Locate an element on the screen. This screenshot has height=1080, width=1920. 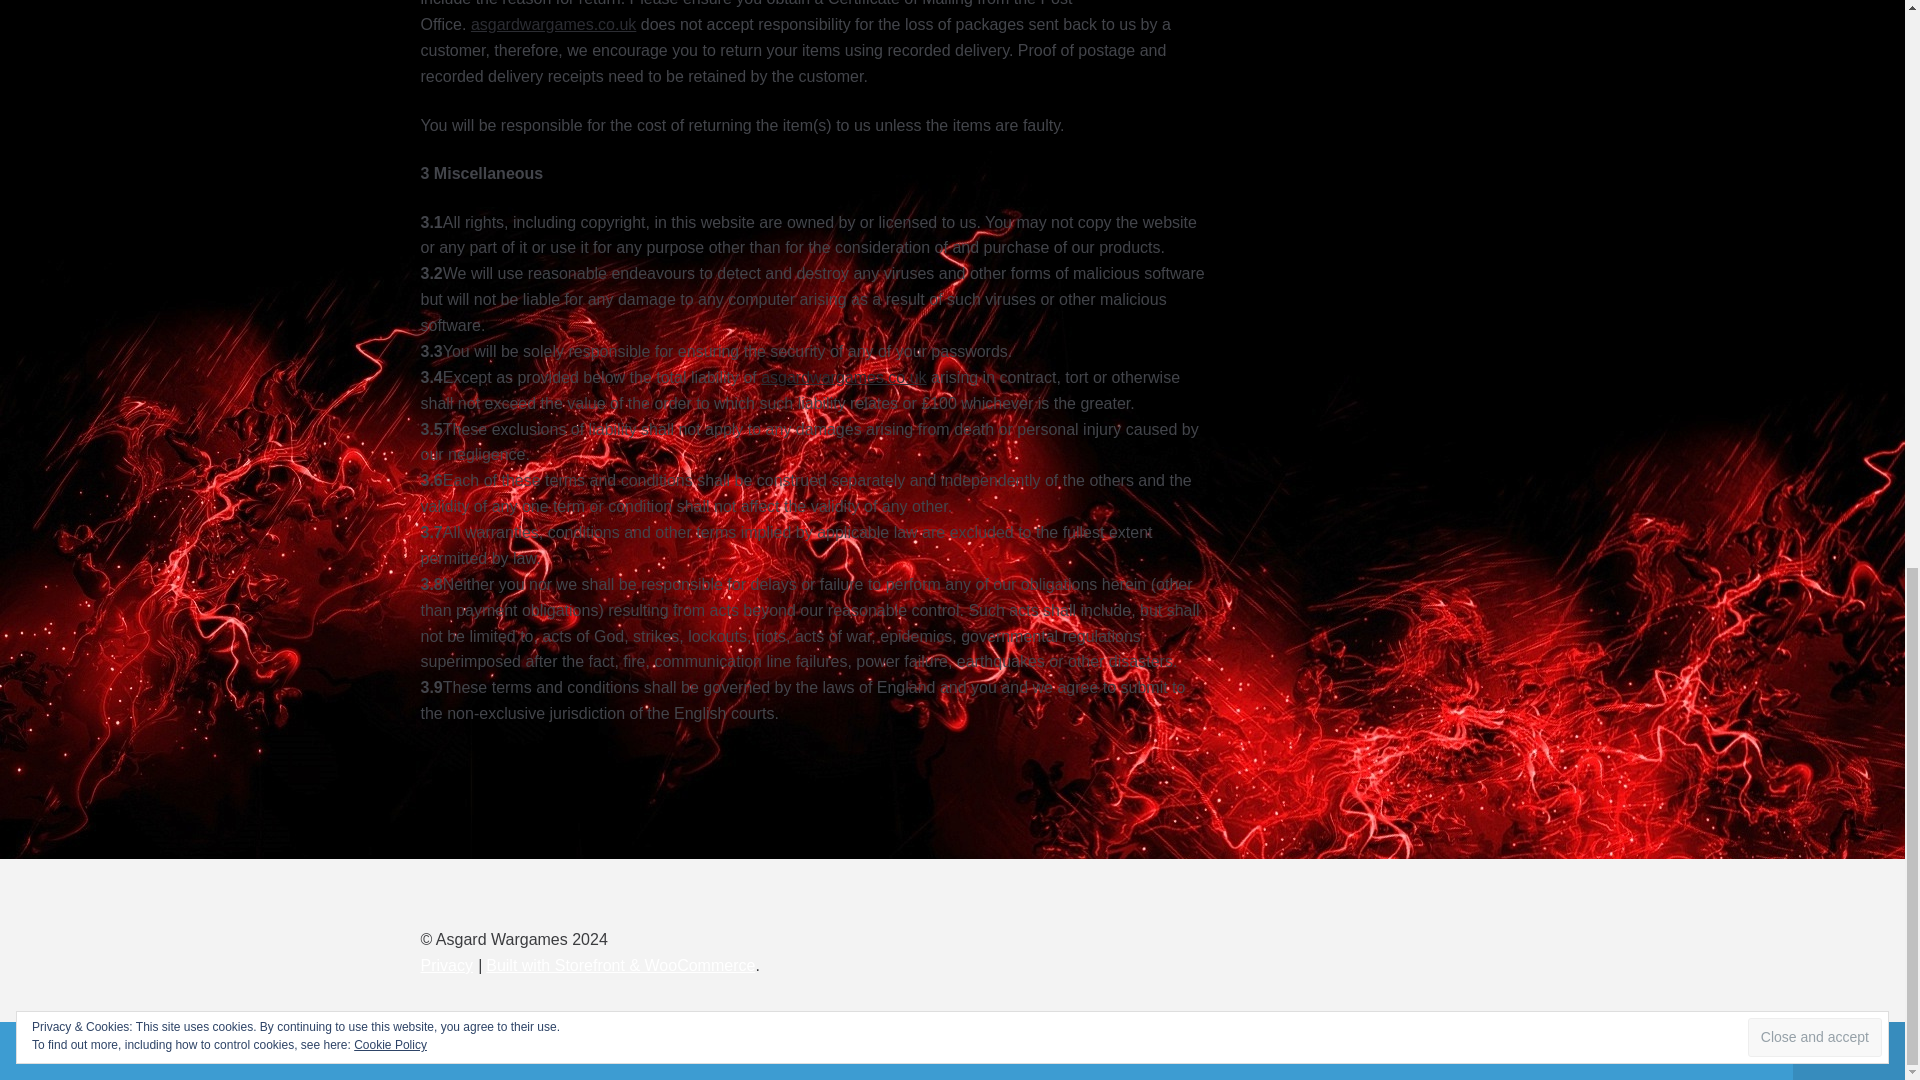
asgardwargames.co.uk is located at coordinates (552, 24).